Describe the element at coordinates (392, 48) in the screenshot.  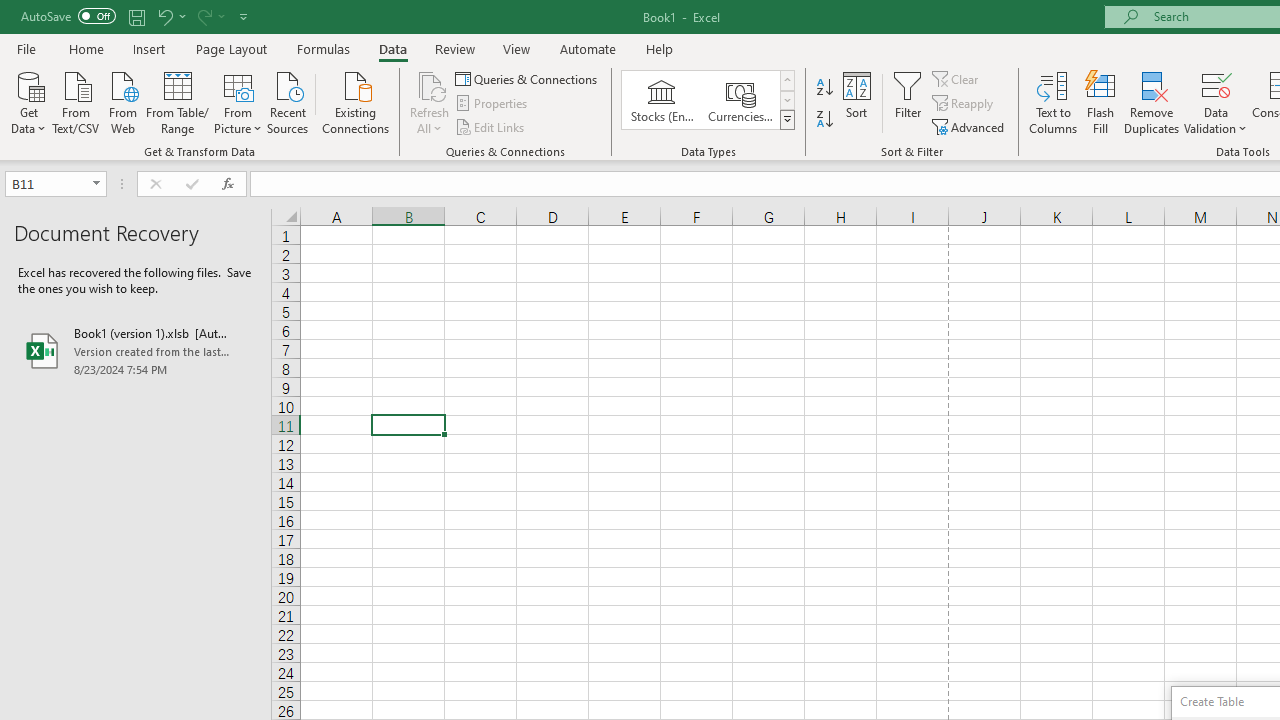
I see `Data` at that location.